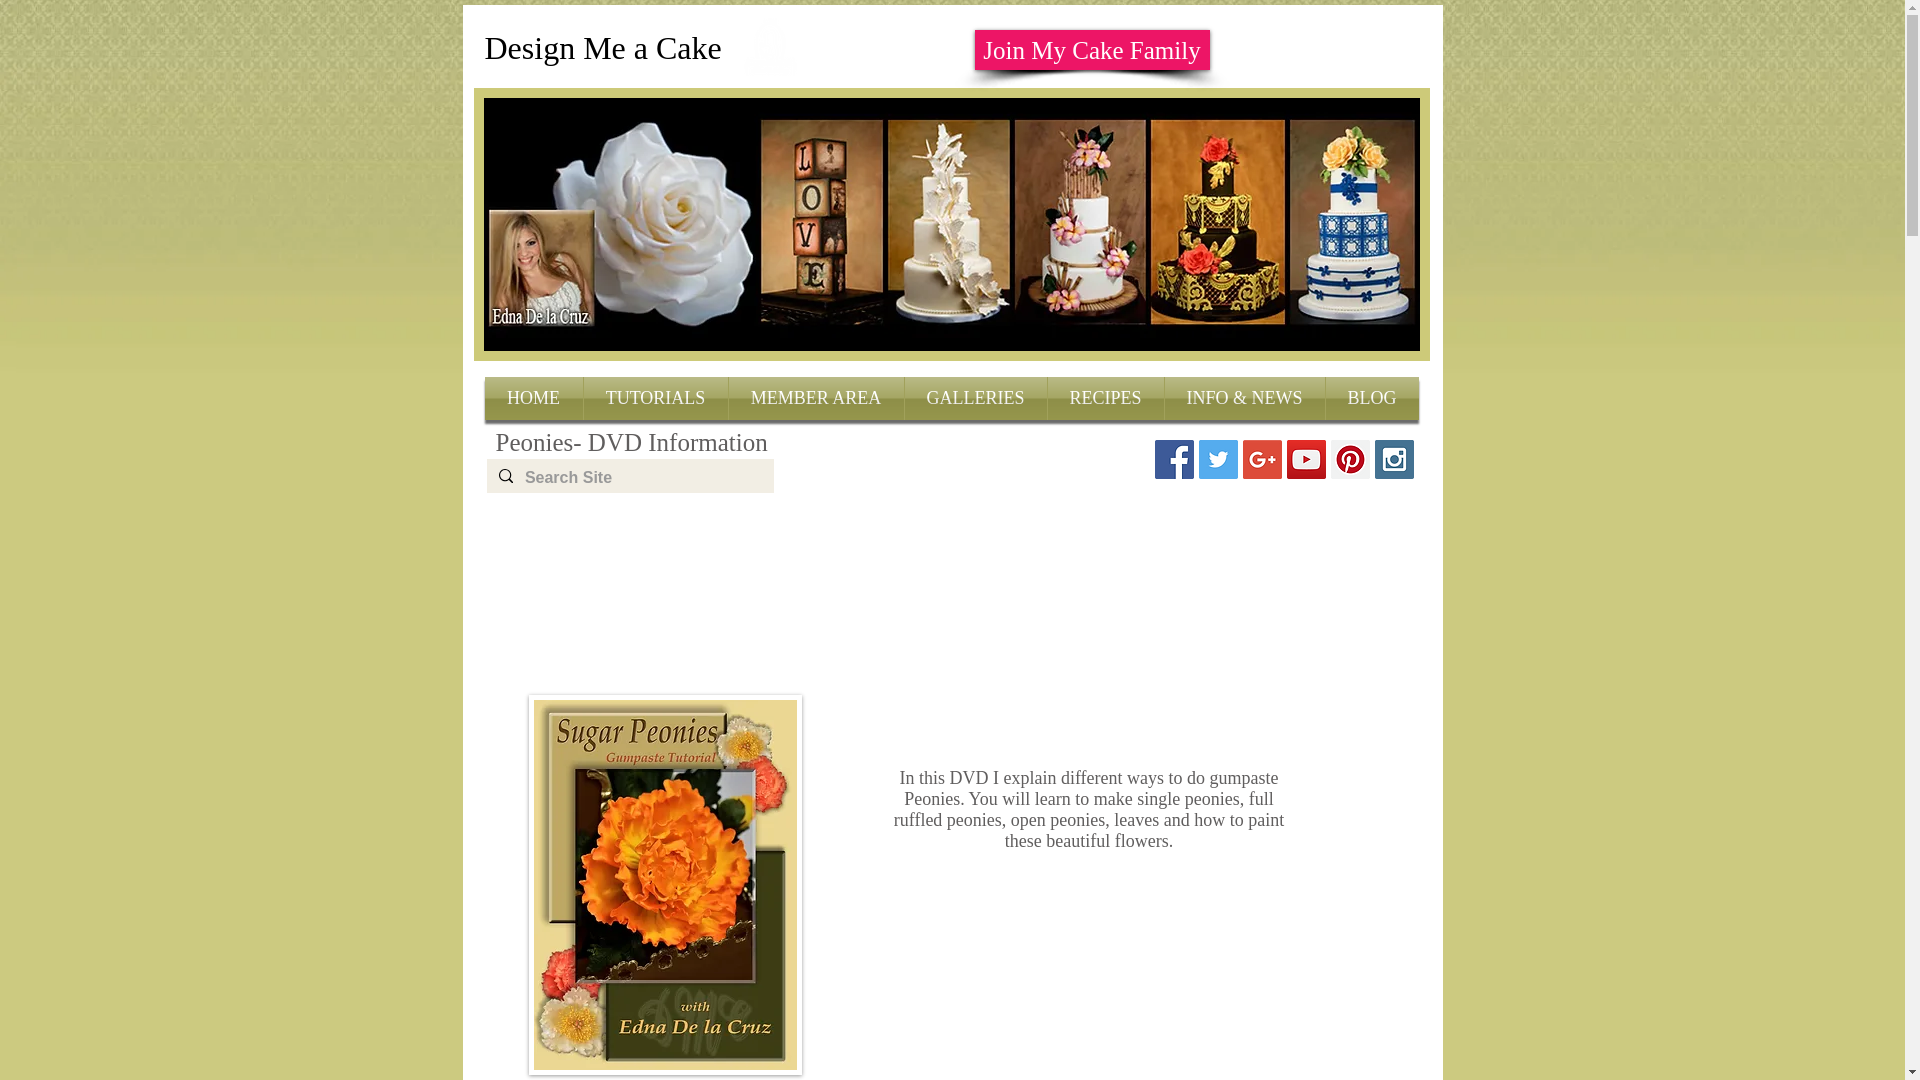 This screenshot has width=1920, height=1080. I want to click on MEMBER AREA, so click(814, 398).